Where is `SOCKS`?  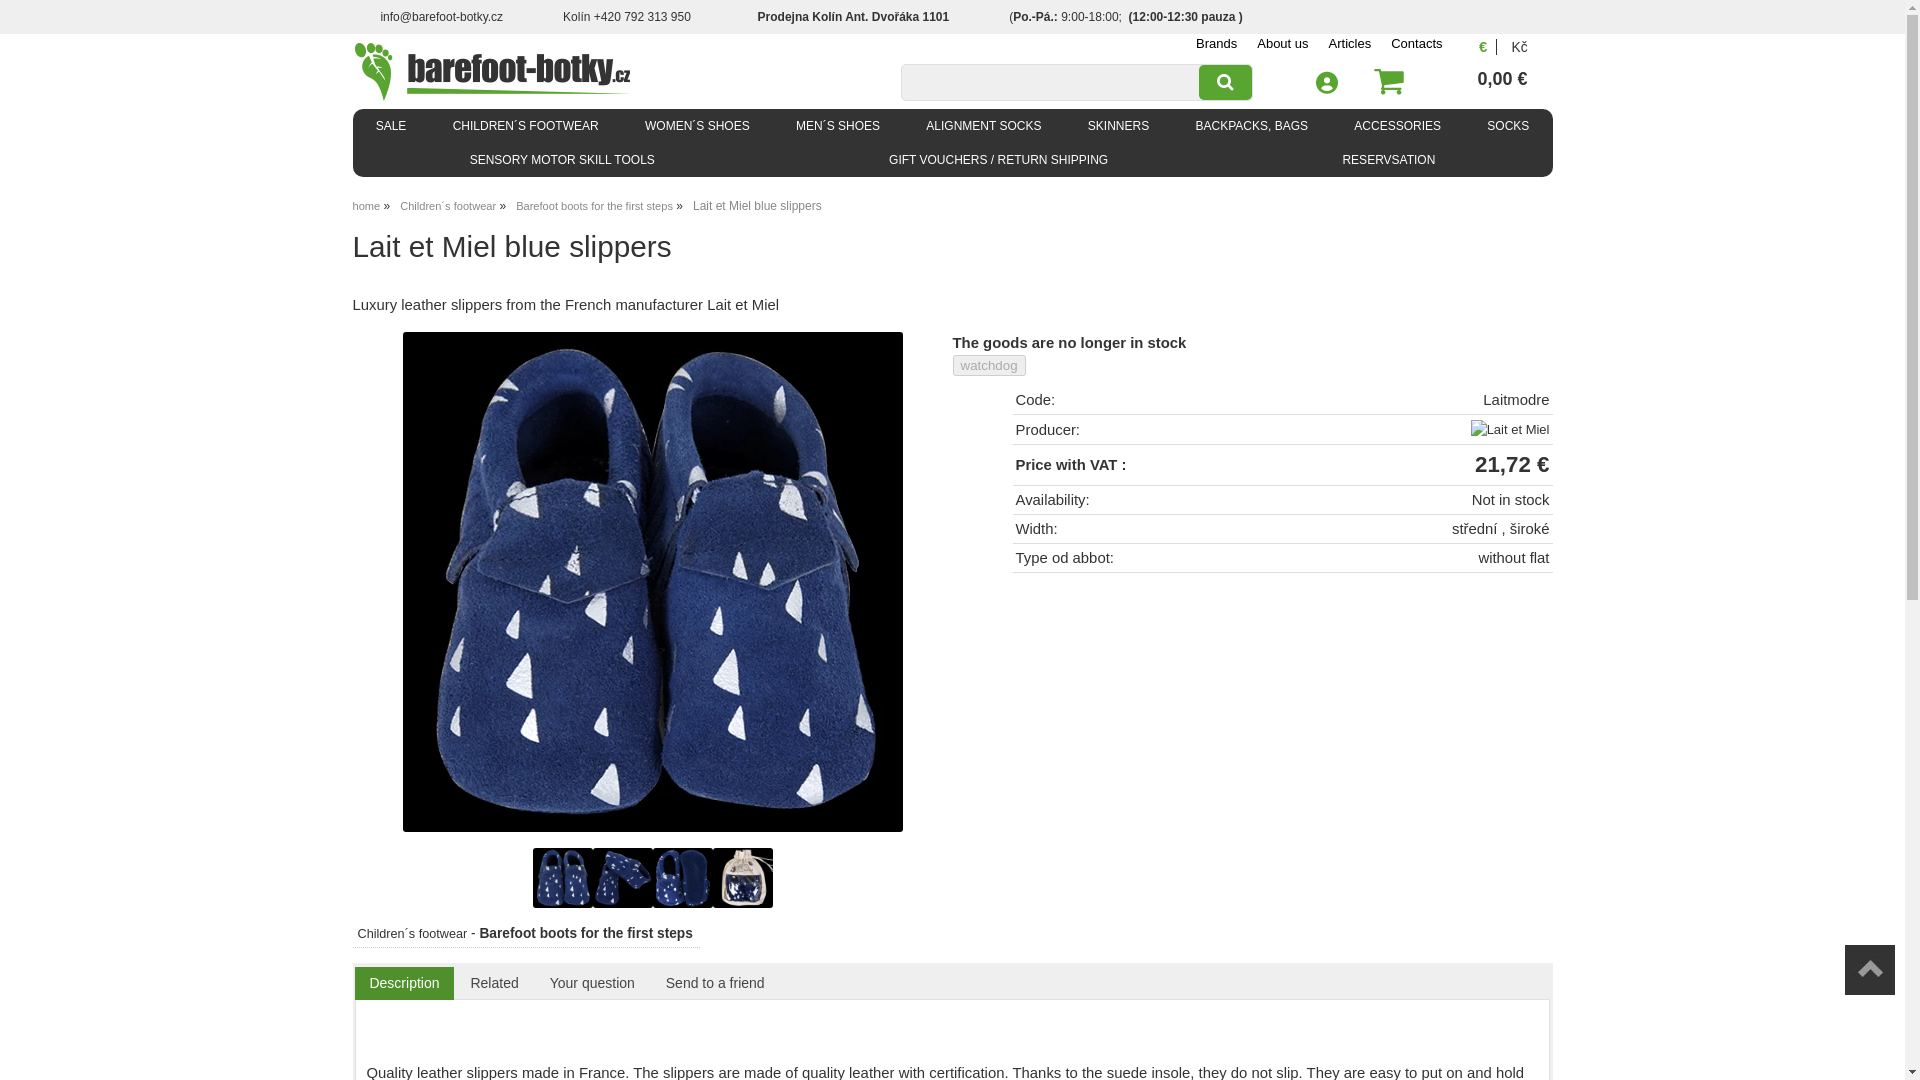 SOCKS is located at coordinates (1507, 126).